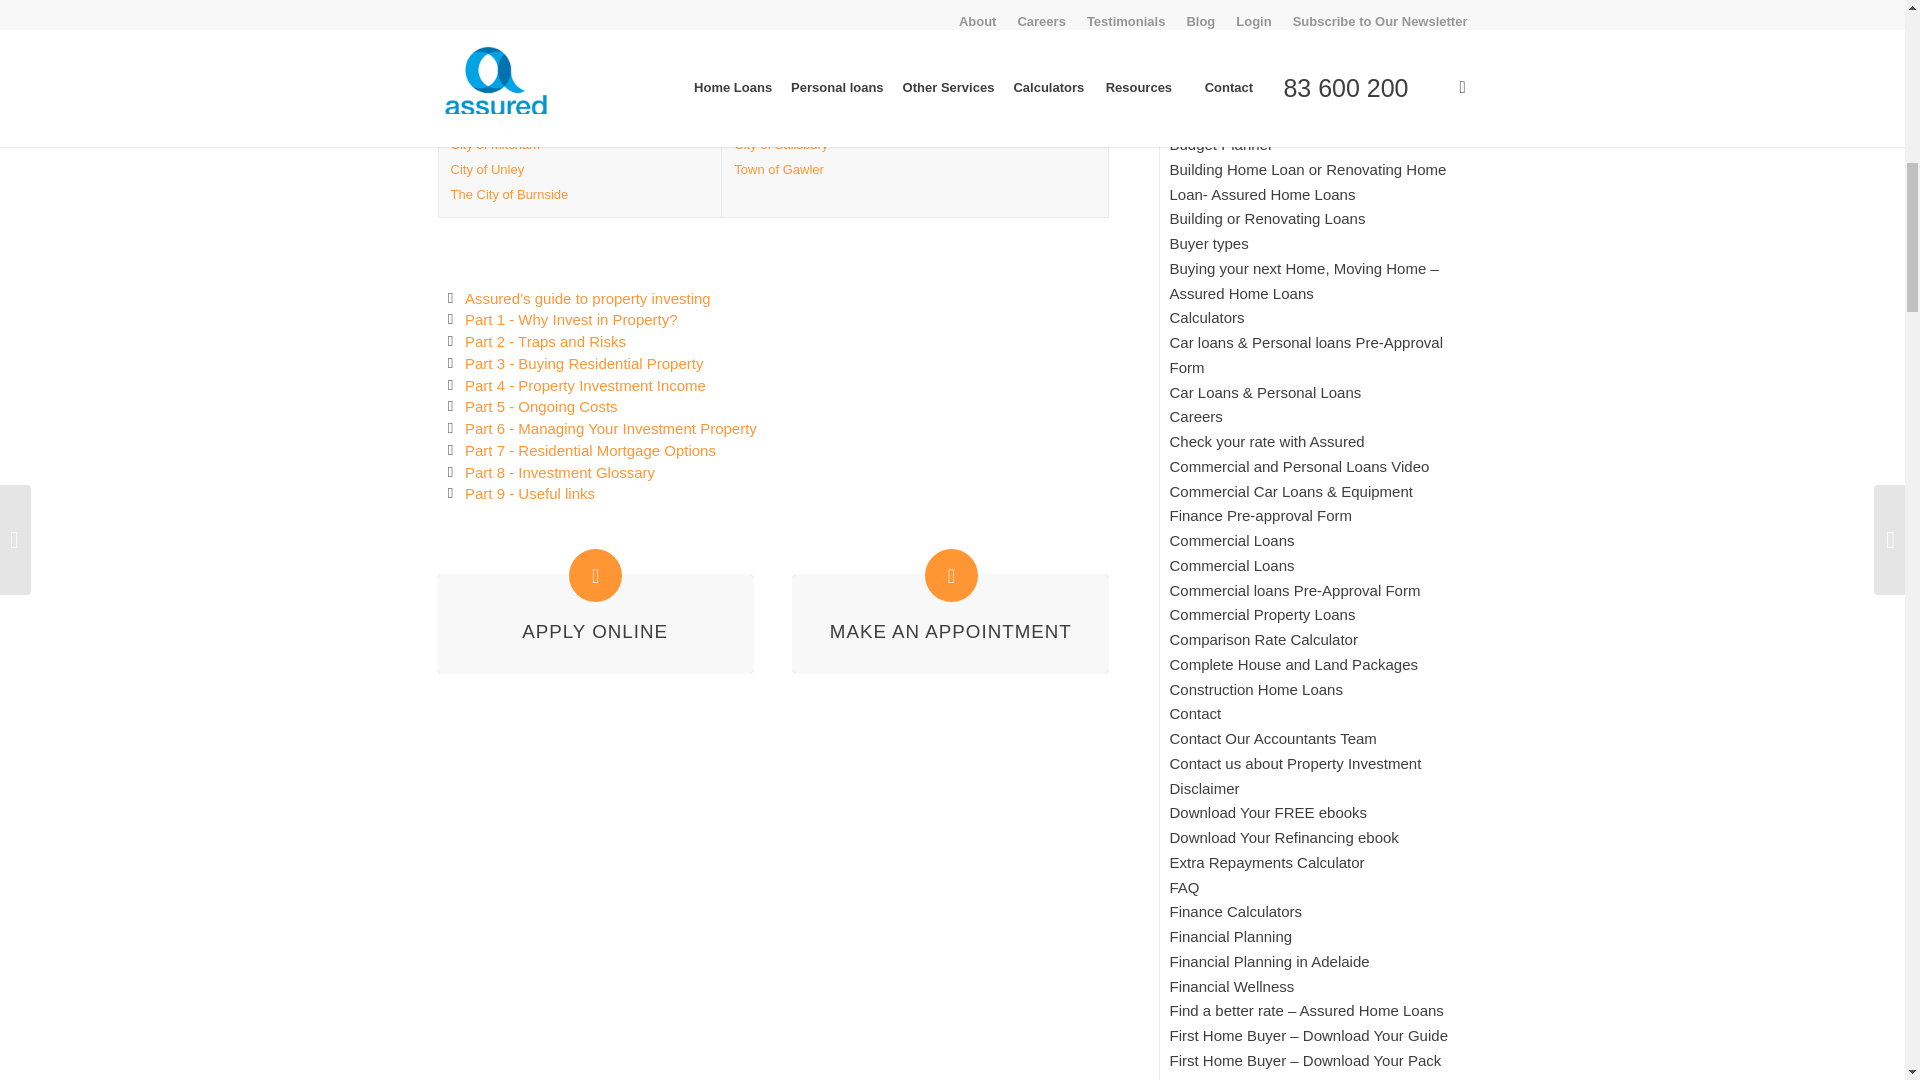 This screenshot has width=1920, height=1080. I want to click on Make an appointment, so click(950, 631).